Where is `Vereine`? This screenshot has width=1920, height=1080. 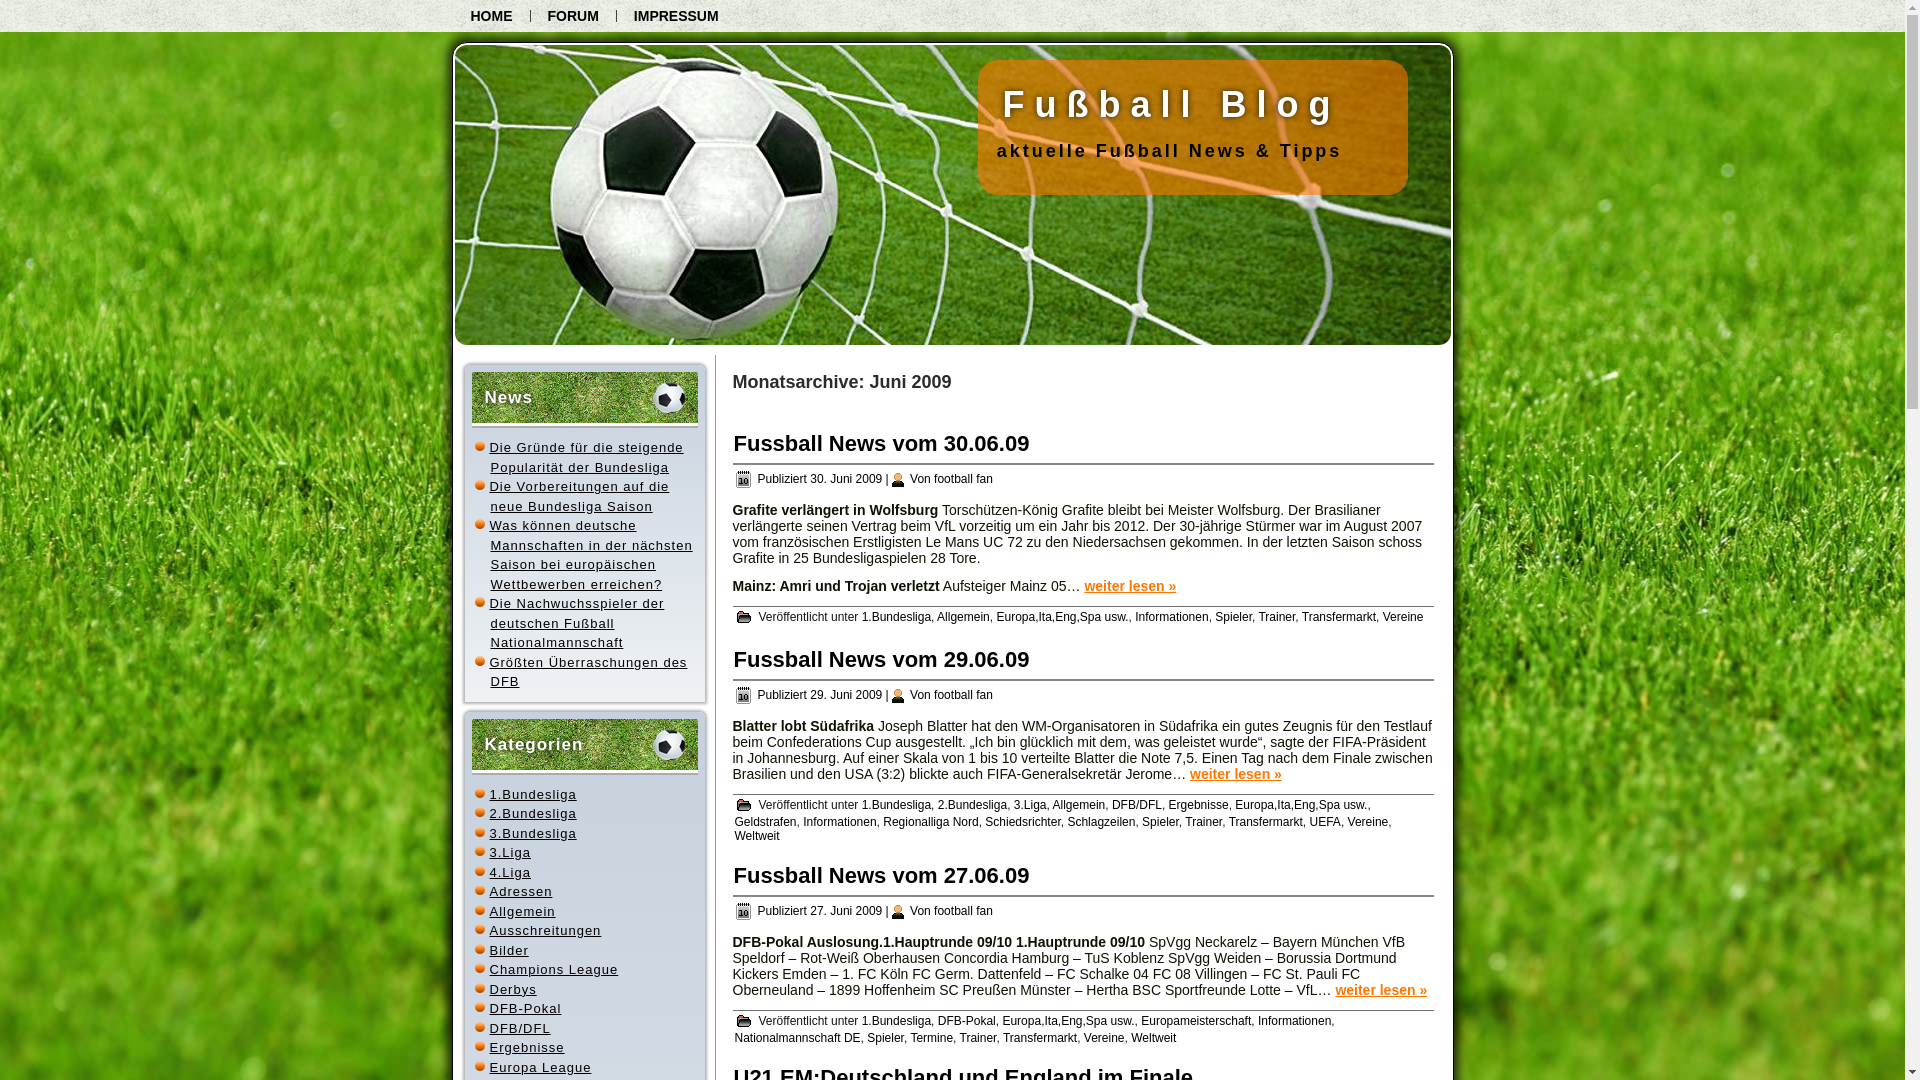 Vereine is located at coordinates (1368, 822).